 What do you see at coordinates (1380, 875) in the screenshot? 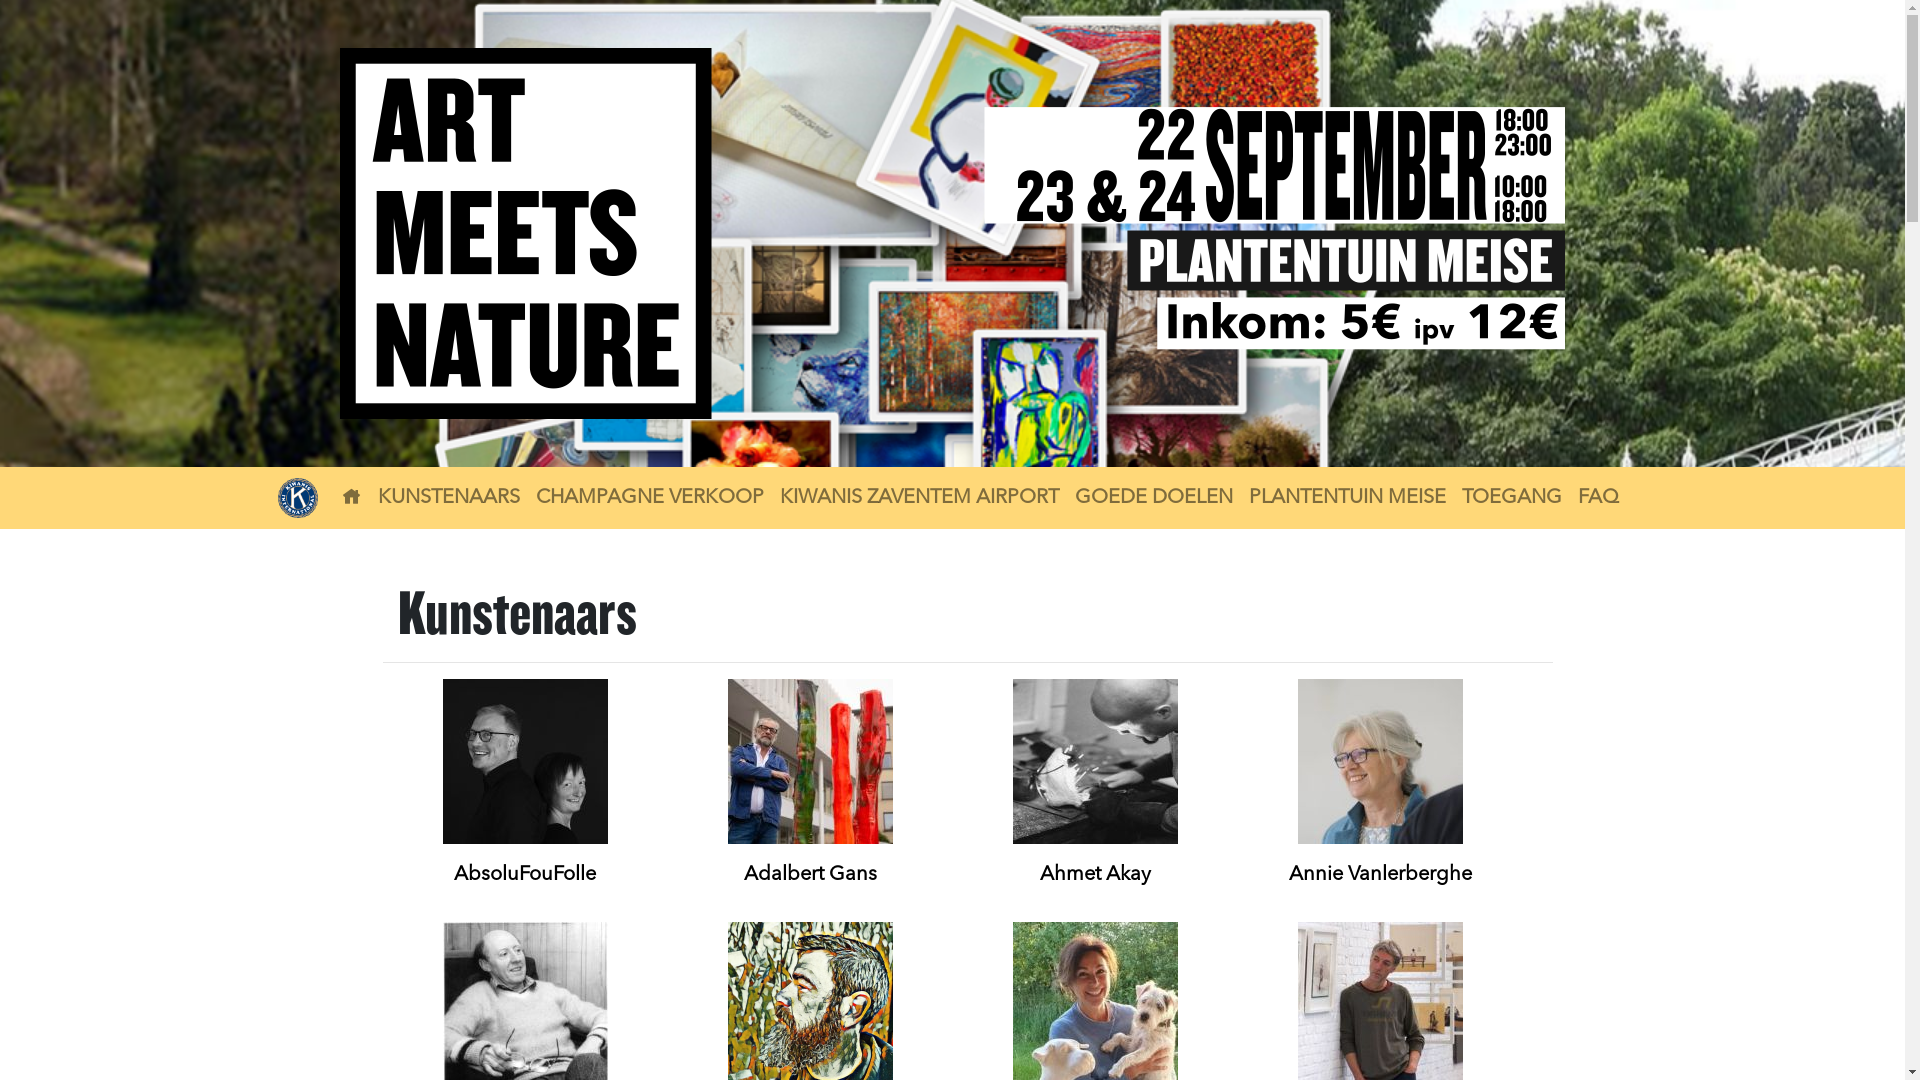
I see `Annie Vanlerberghe` at bounding box center [1380, 875].